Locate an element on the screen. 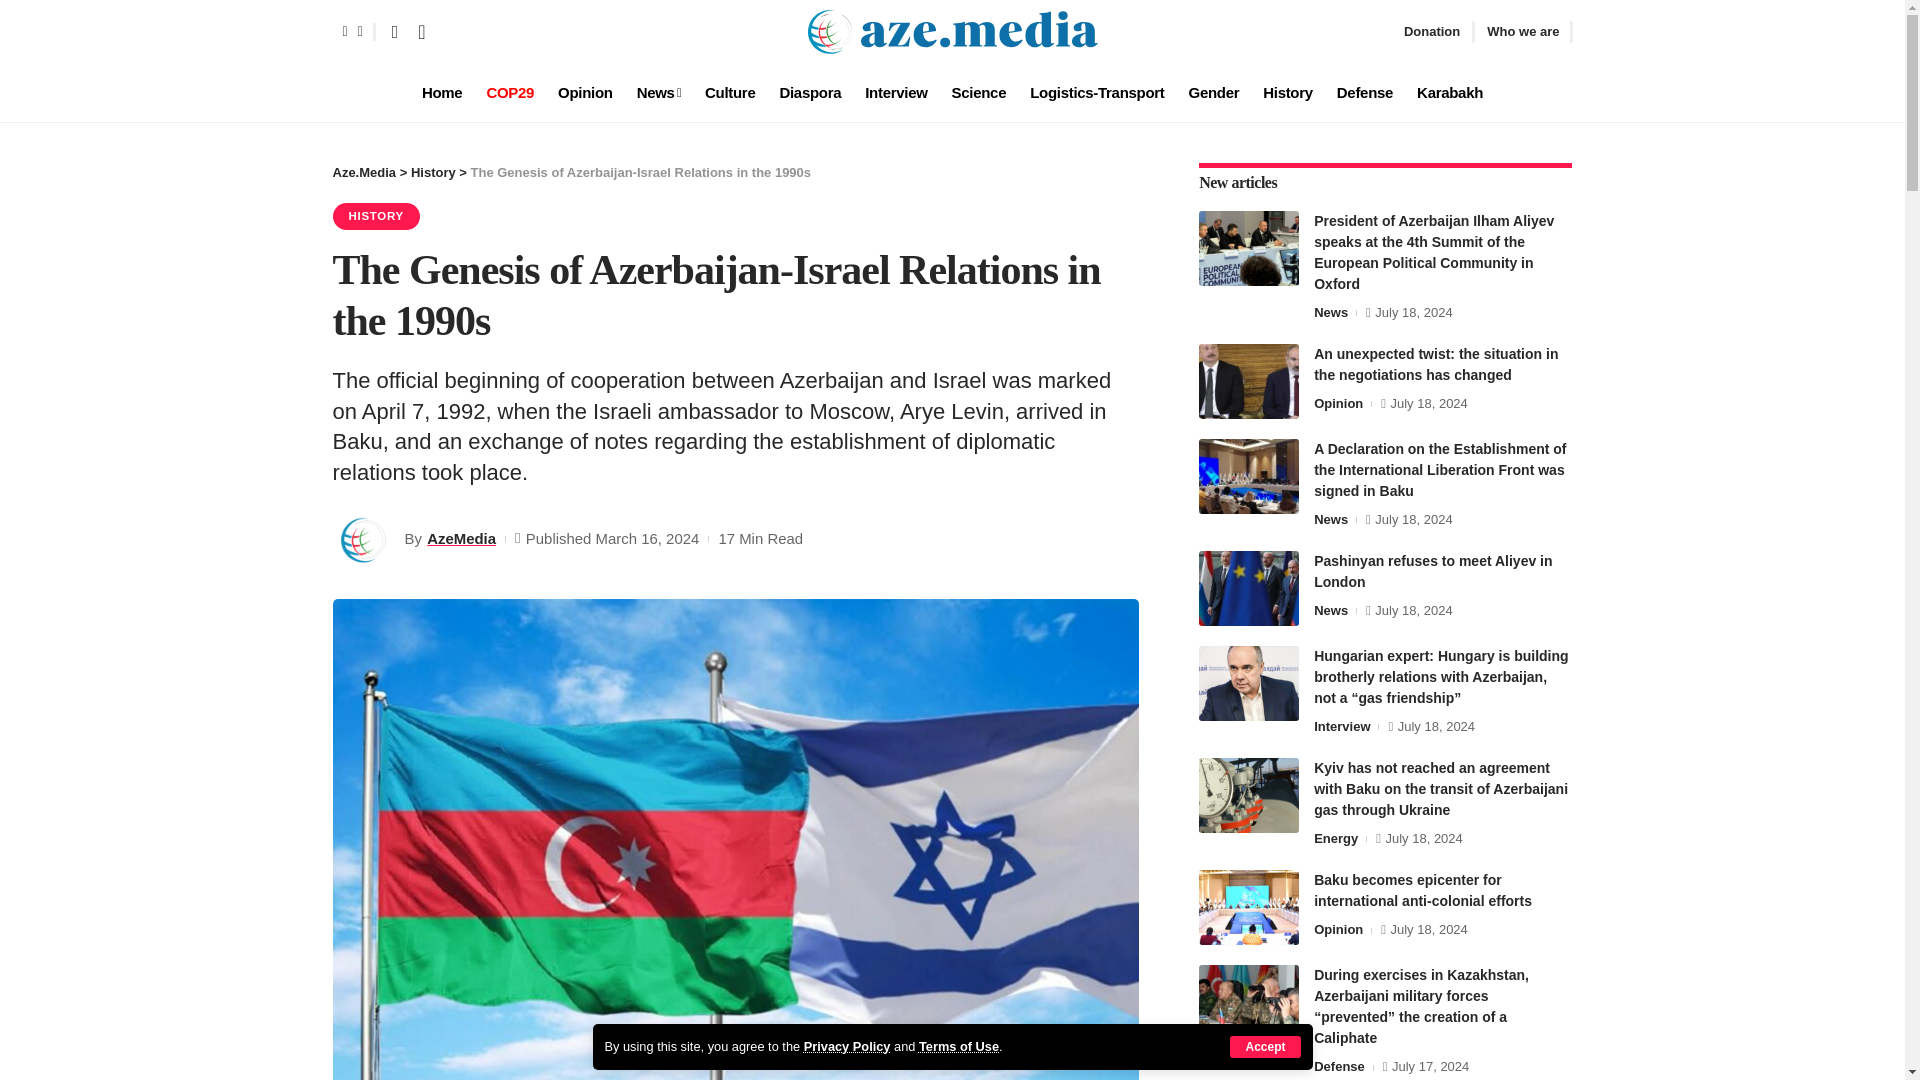 The height and width of the screenshot is (1080, 1920). Pashinyan refuses to meet Aliyev in London is located at coordinates (1248, 588).